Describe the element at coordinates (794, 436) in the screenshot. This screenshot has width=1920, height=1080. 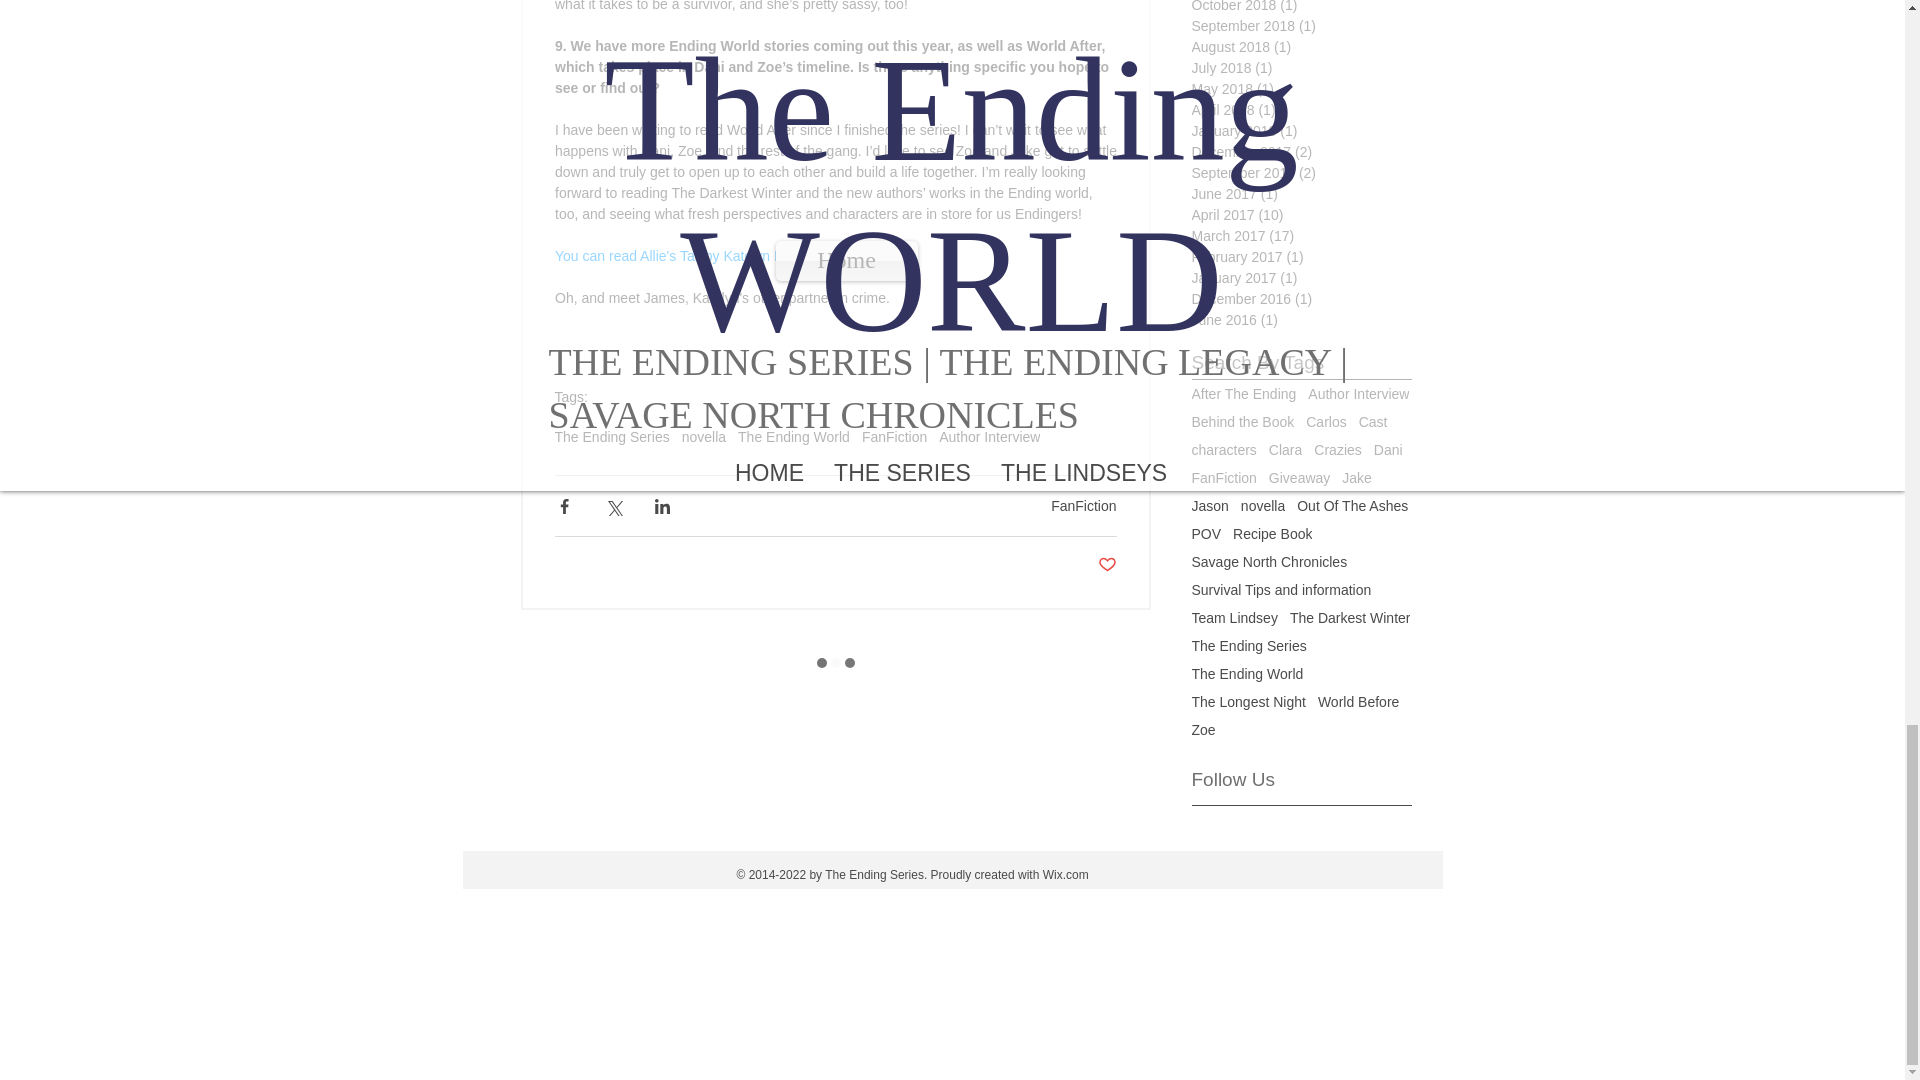
I see `The Ending World` at that location.